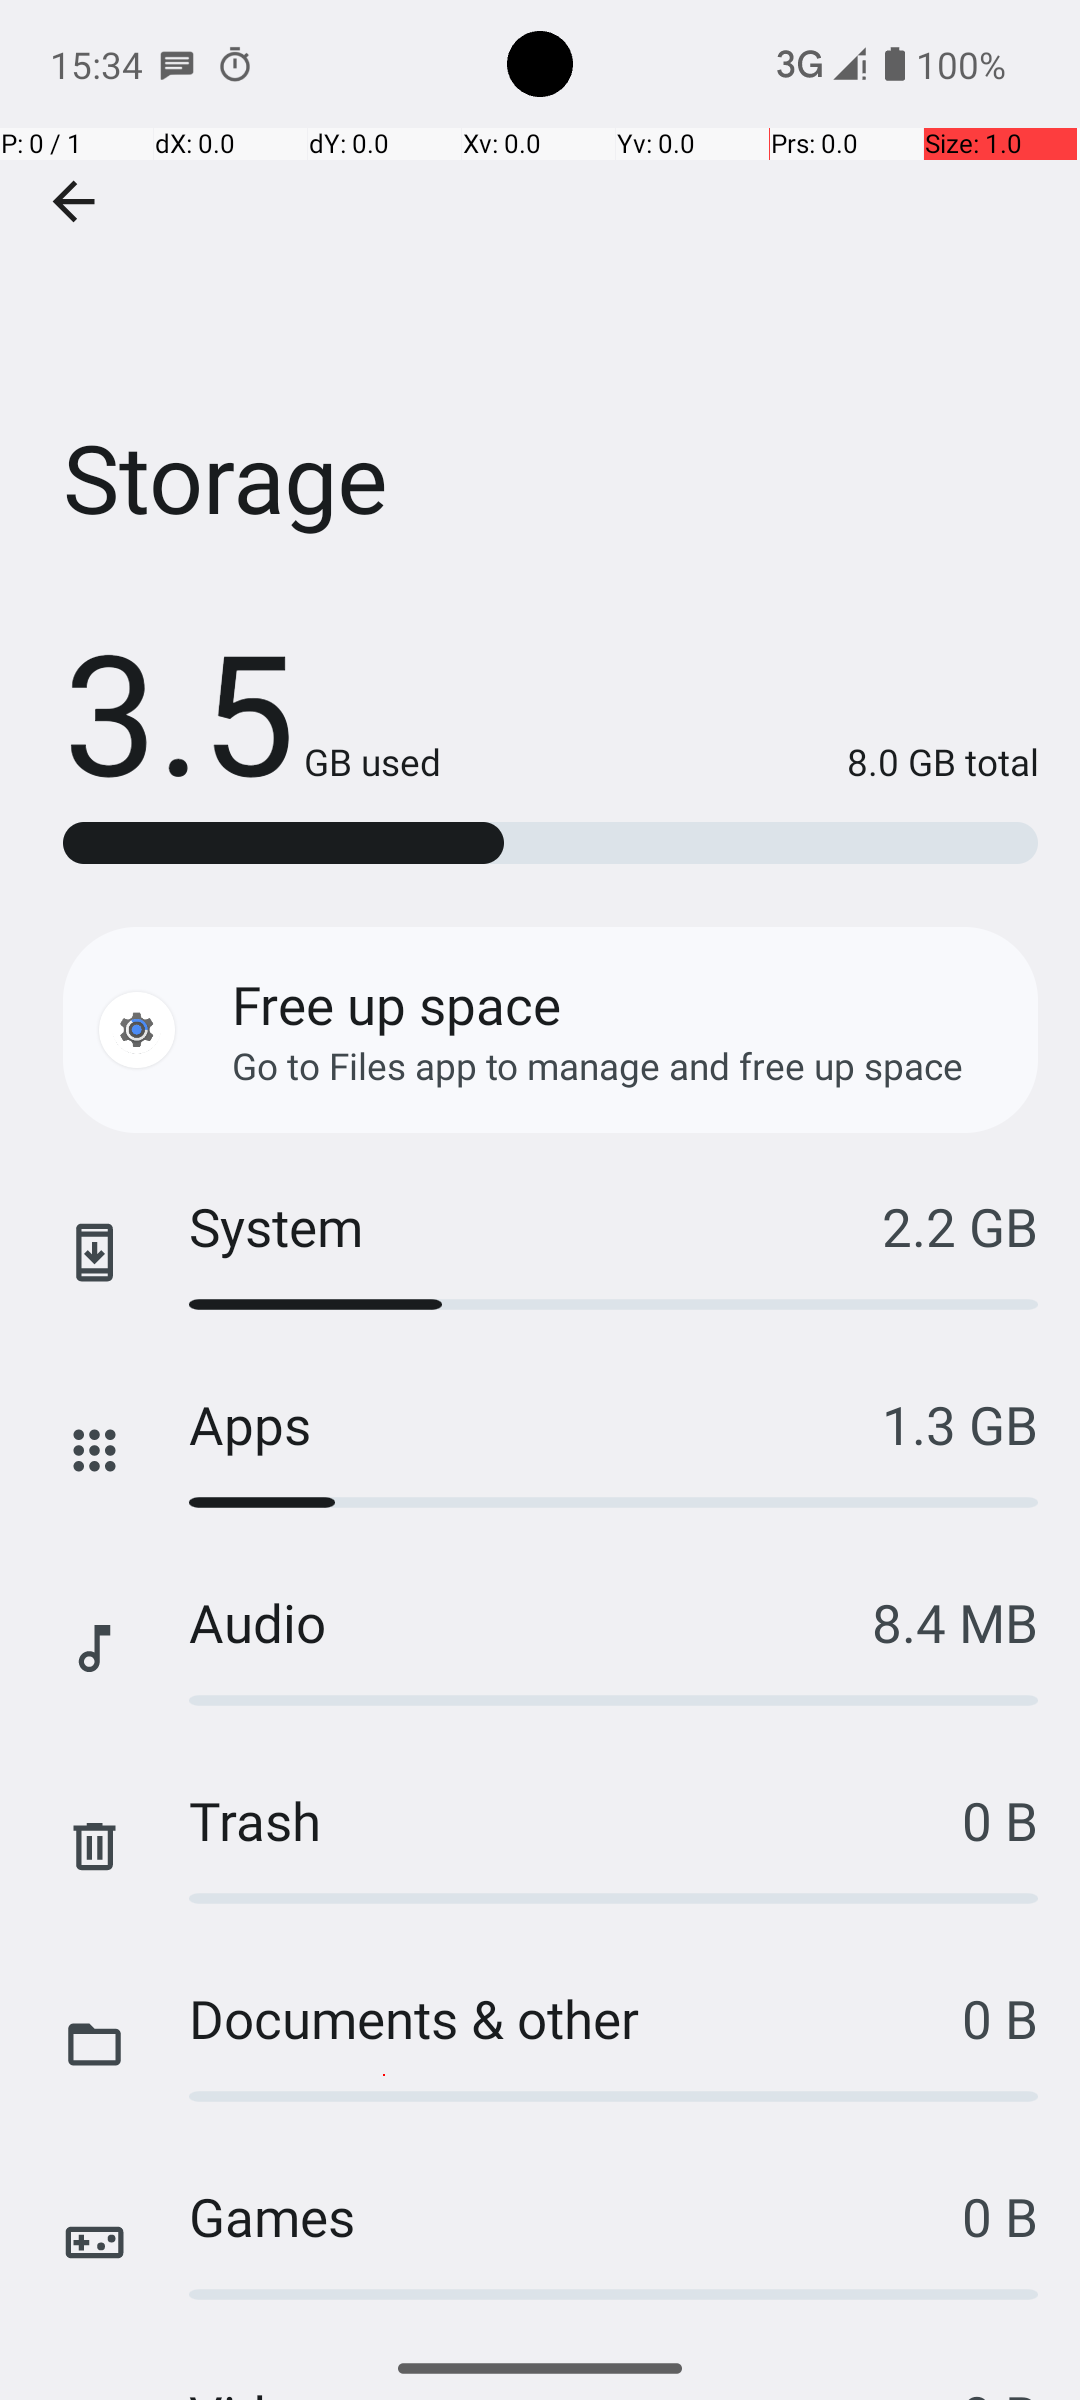 This screenshot has width=1080, height=2400. Describe the element at coordinates (576, 2216) in the screenshot. I see `Games` at that location.